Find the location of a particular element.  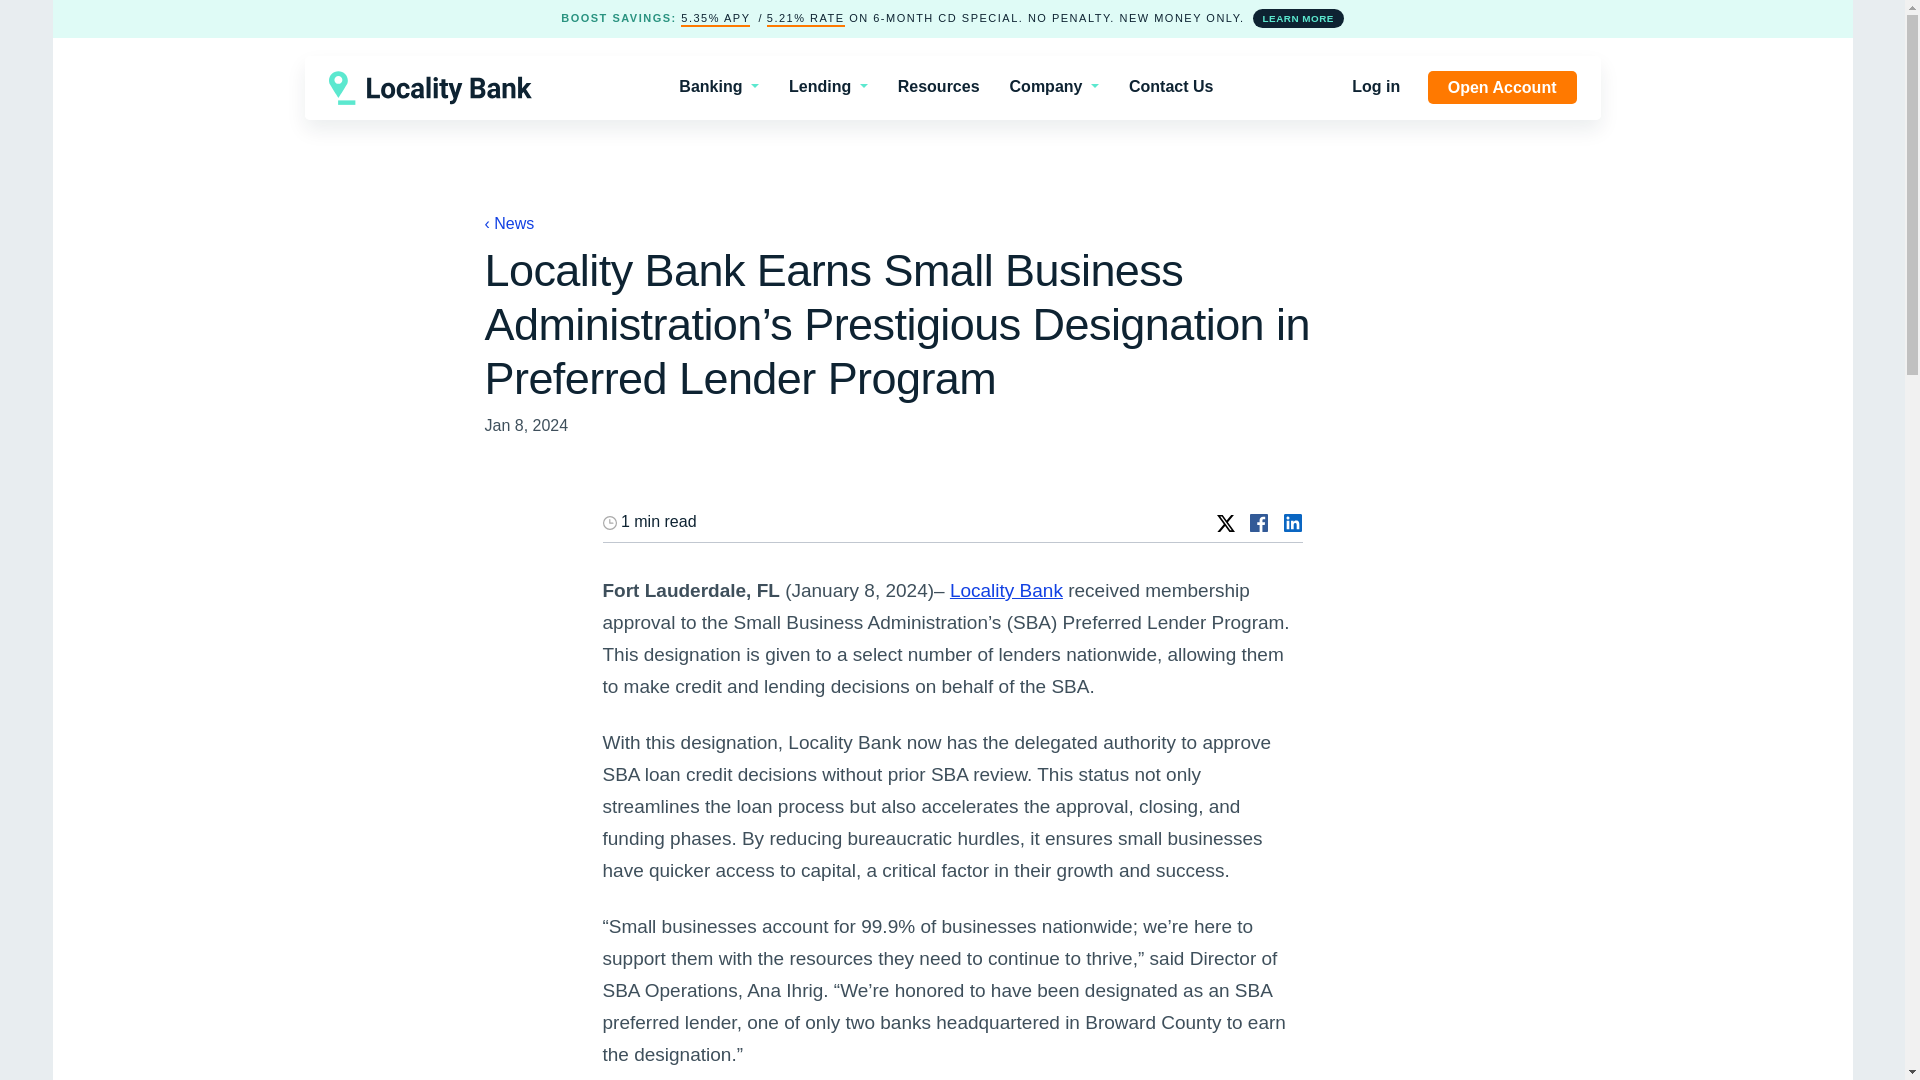

linkedin is located at coordinates (1292, 522).